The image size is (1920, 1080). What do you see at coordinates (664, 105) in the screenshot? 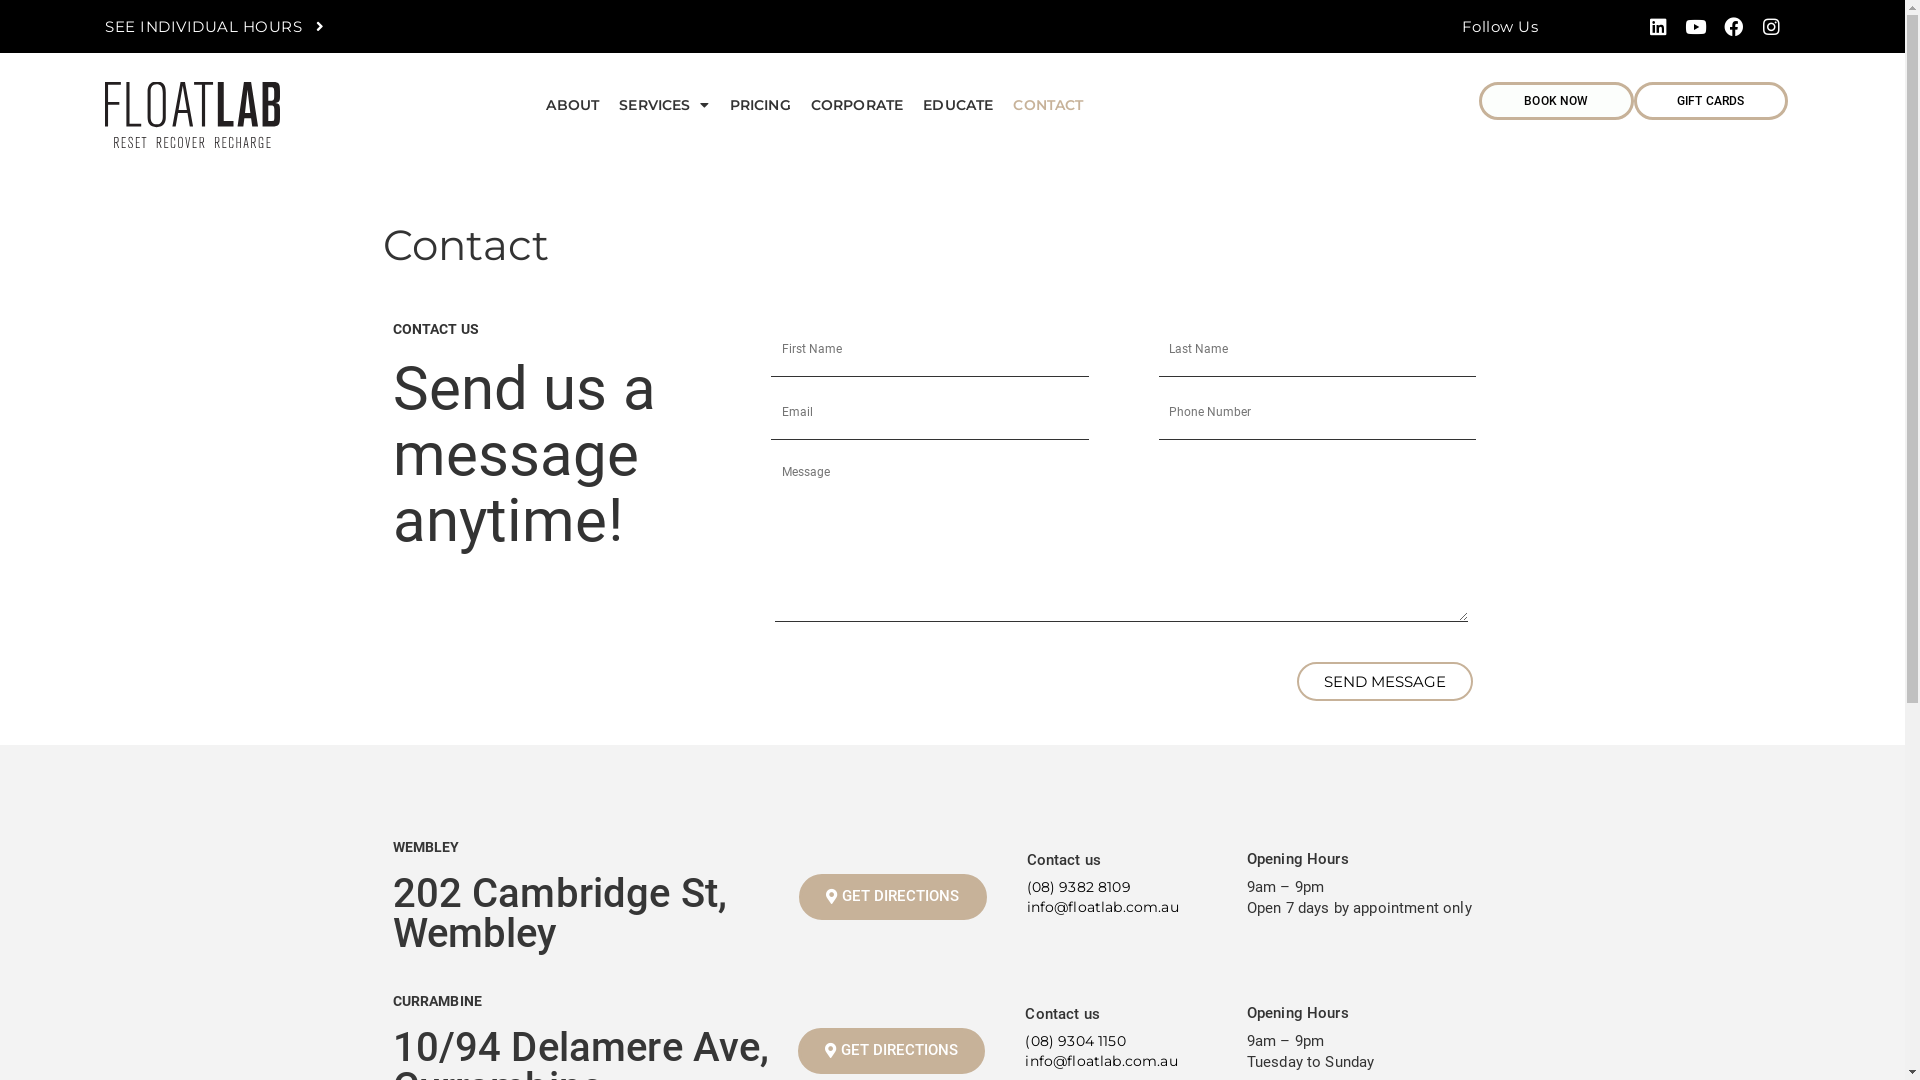
I see `SERVICES` at bounding box center [664, 105].